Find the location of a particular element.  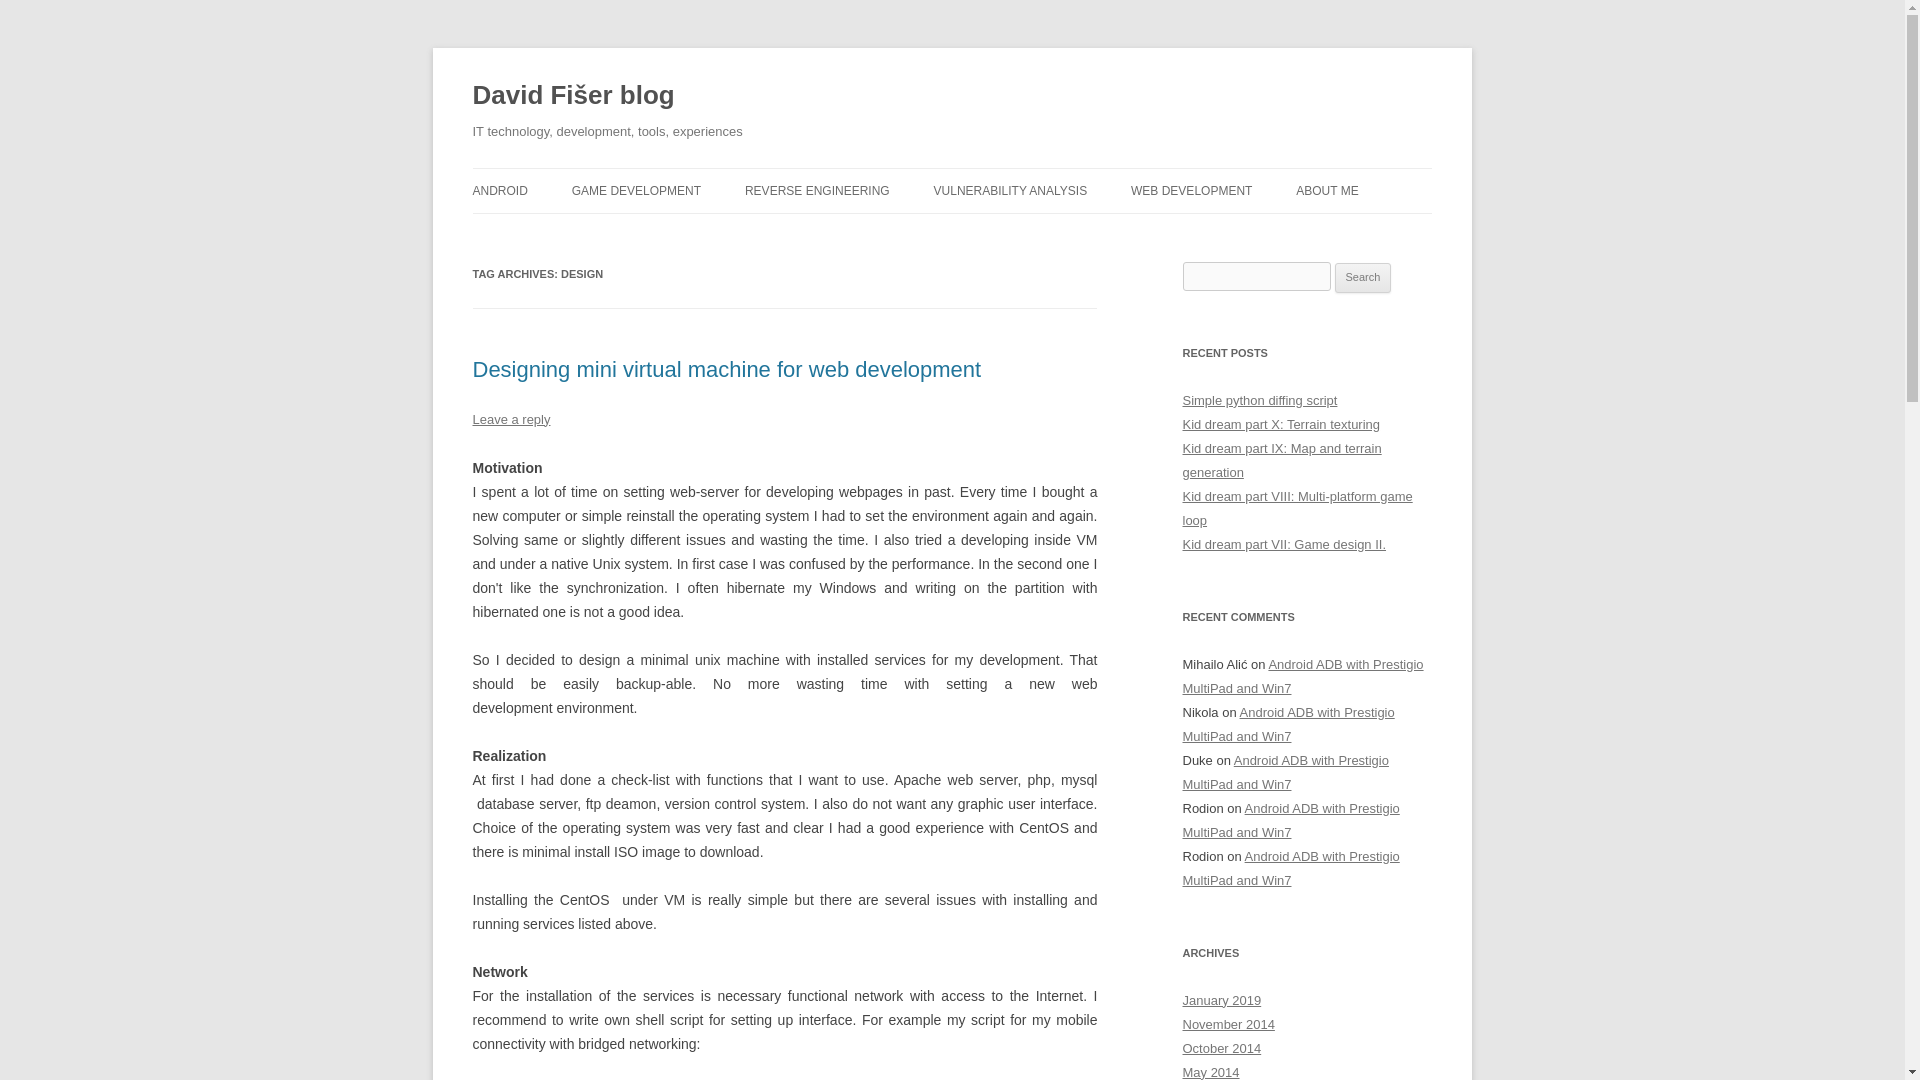

Kid dream part VIII: Multi-platform game loop is located at coordinates (1296, 508).